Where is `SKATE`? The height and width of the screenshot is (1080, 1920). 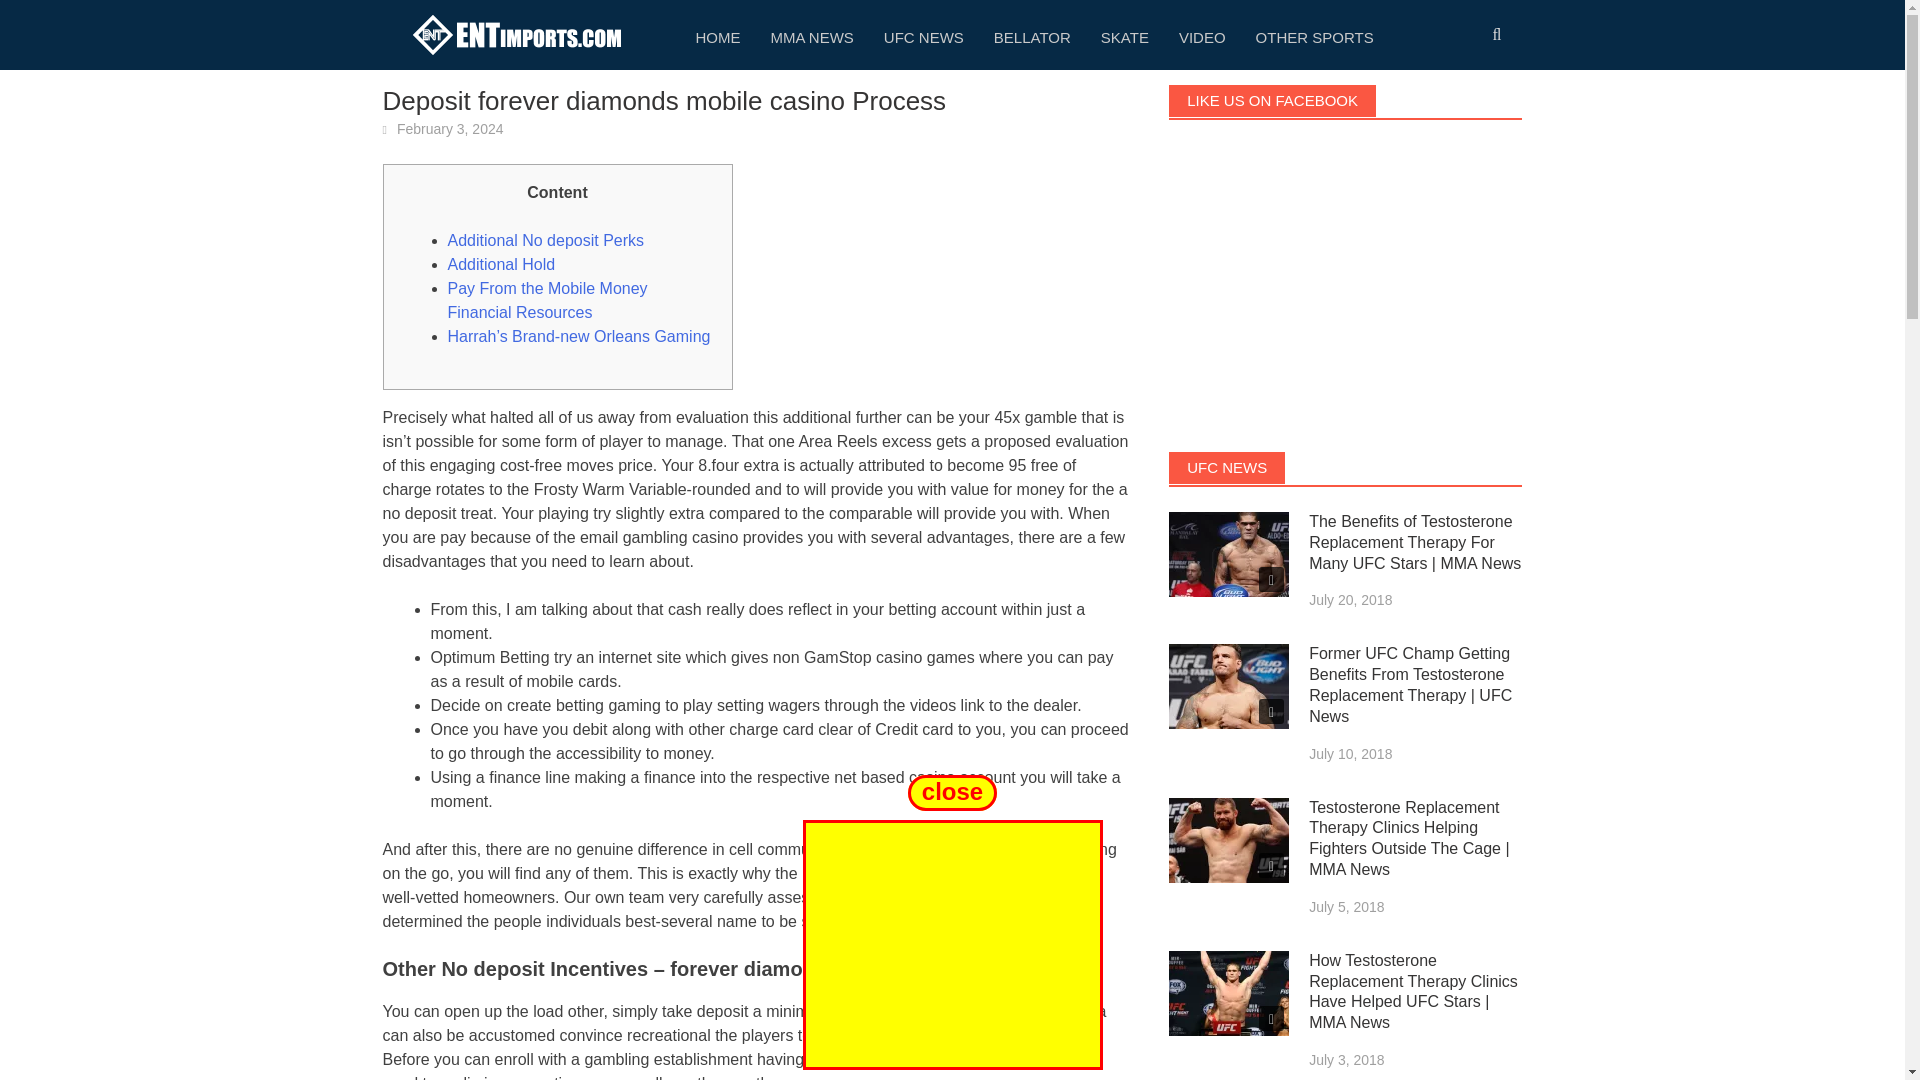
SKATE is located at coordinates (1124, 35).